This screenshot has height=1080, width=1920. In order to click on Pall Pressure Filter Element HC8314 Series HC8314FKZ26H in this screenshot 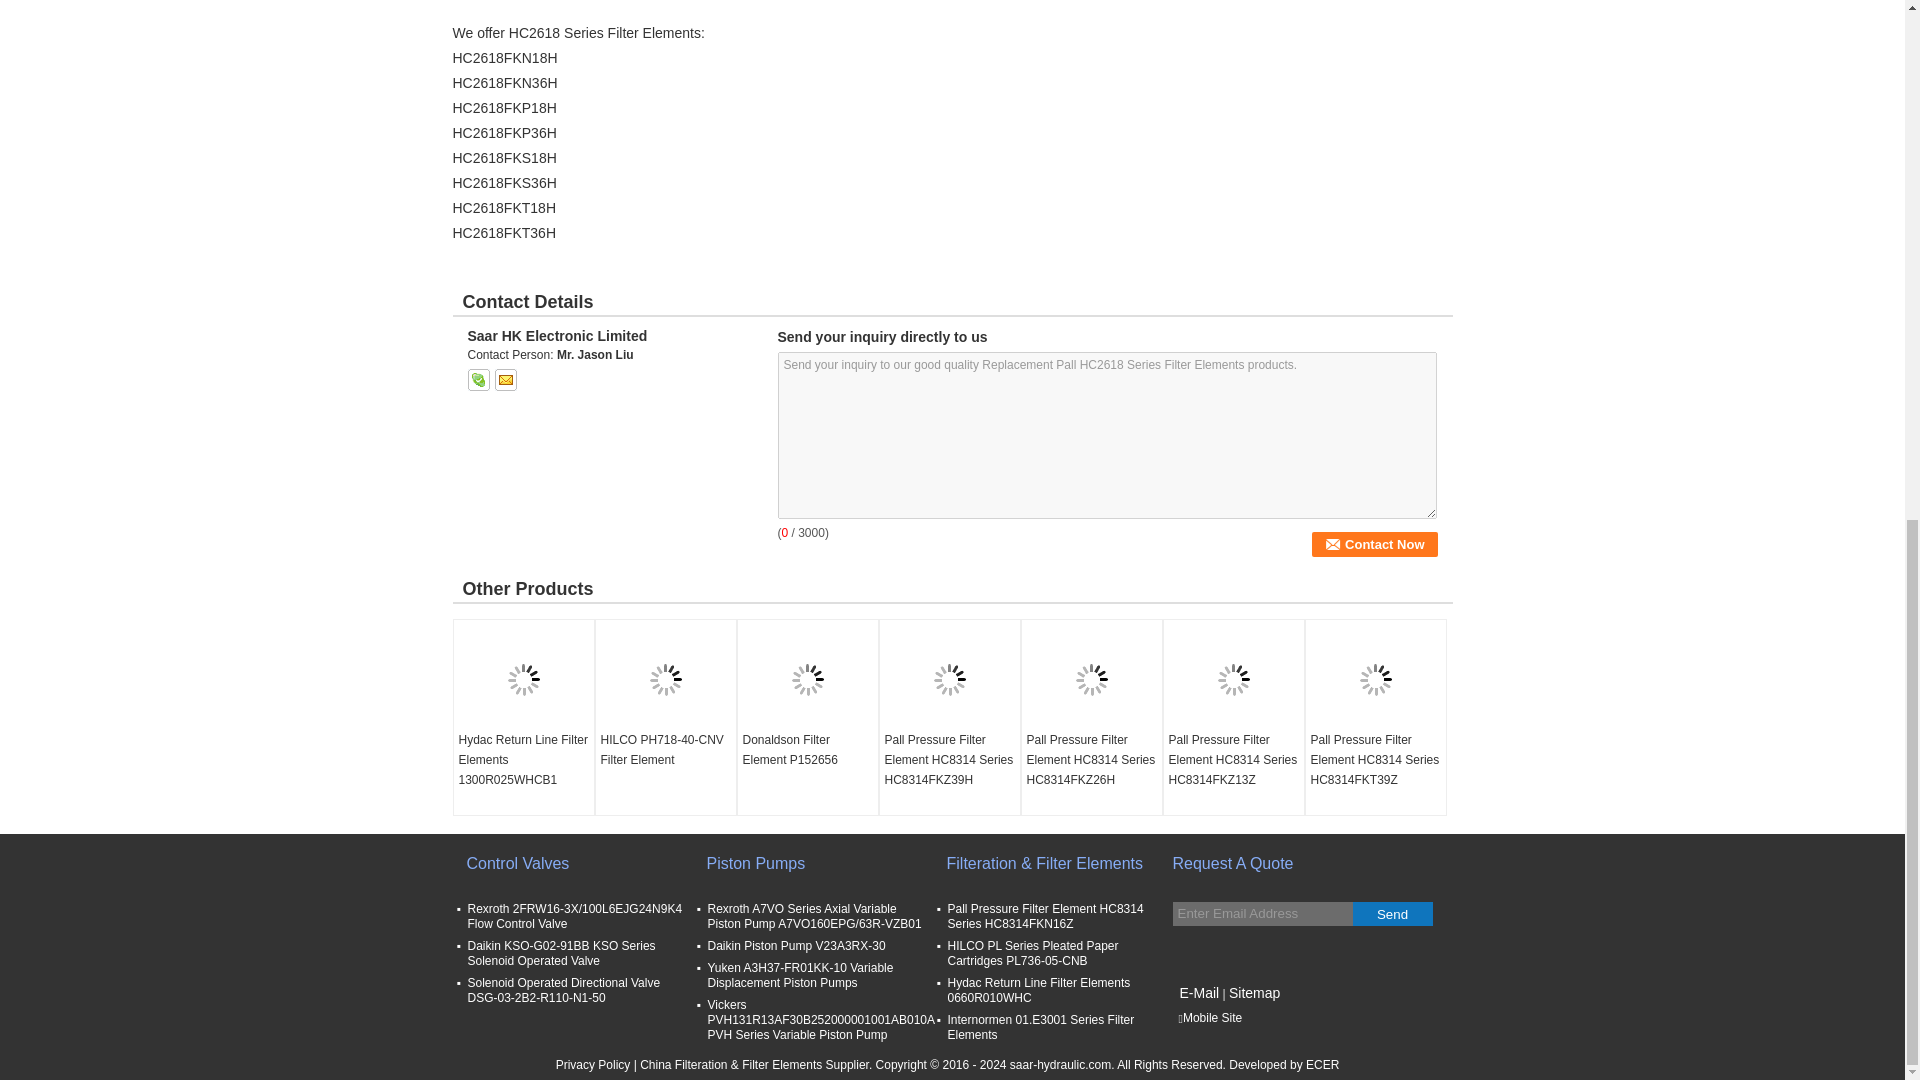, I will do `click(1091, 760)`.